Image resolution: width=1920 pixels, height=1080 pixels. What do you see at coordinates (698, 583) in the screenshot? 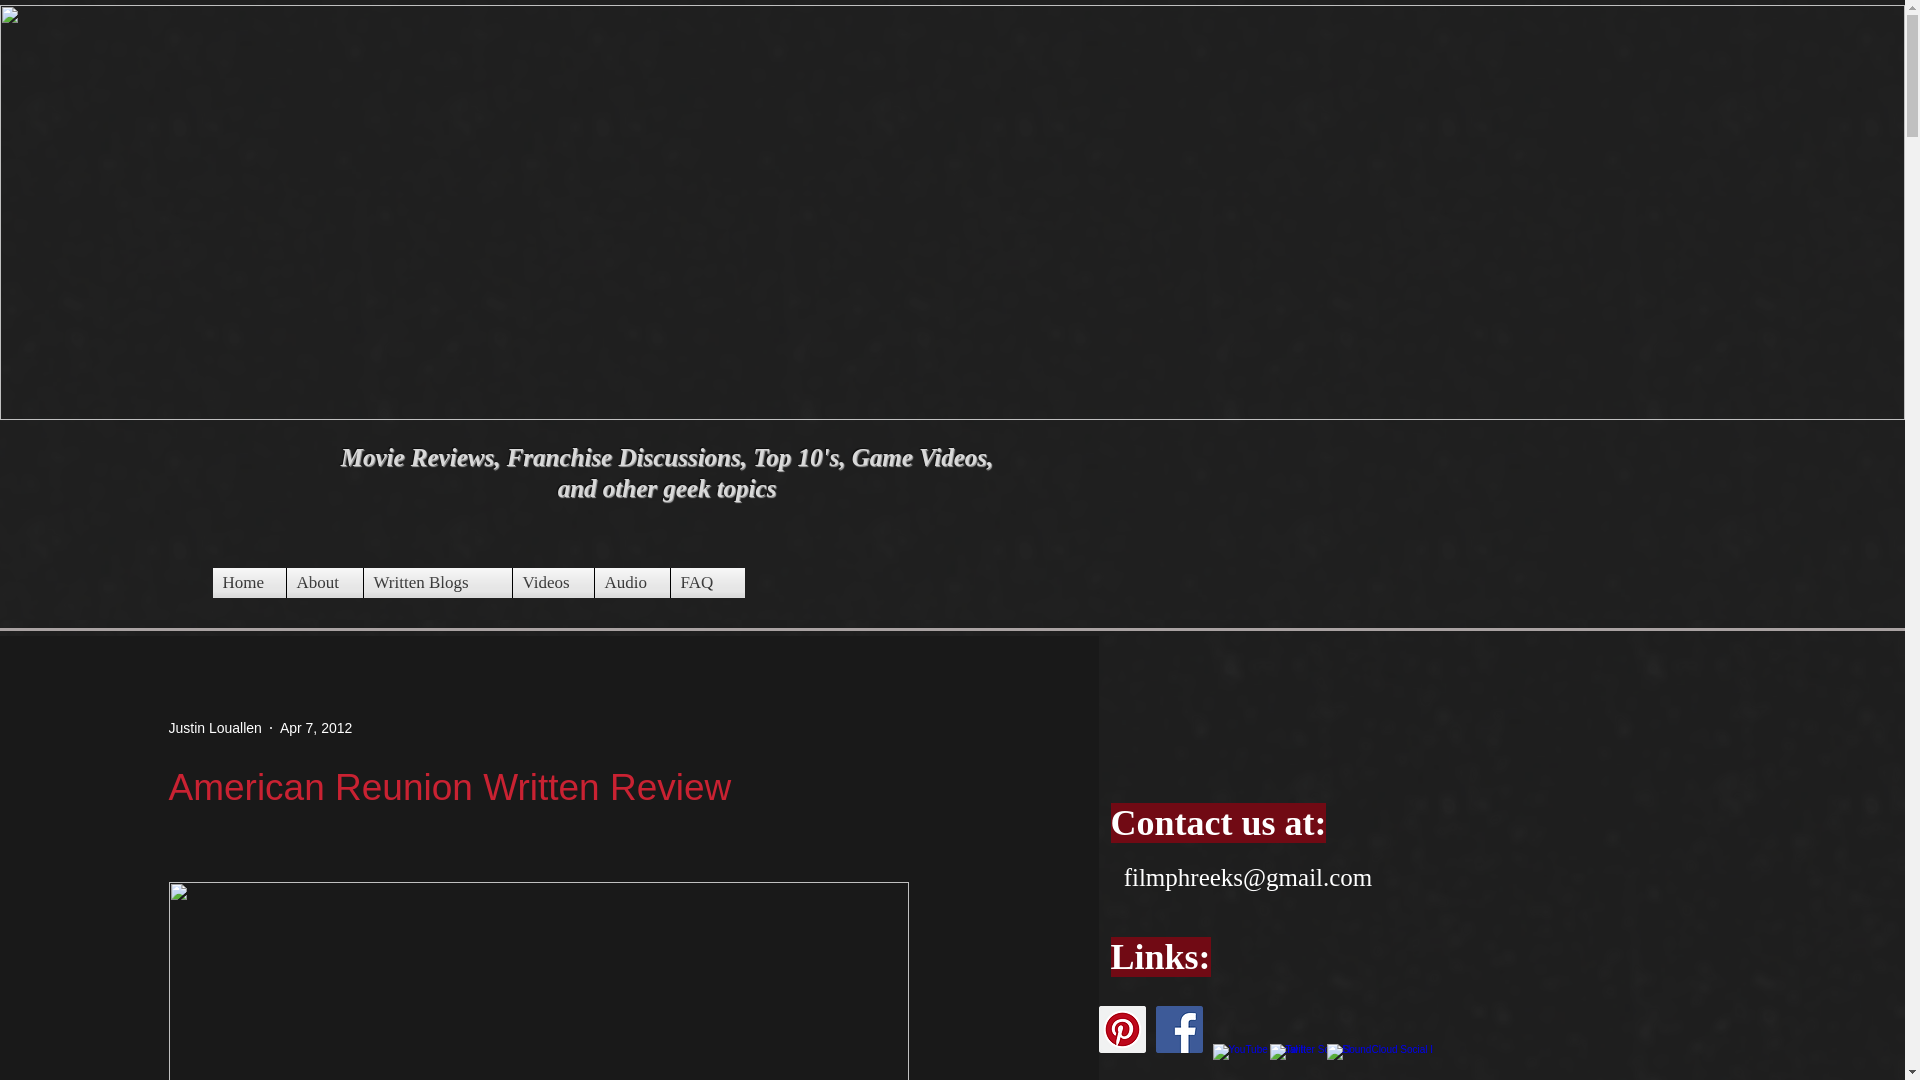
I see `FAQ` at bounding box center [698, 583].